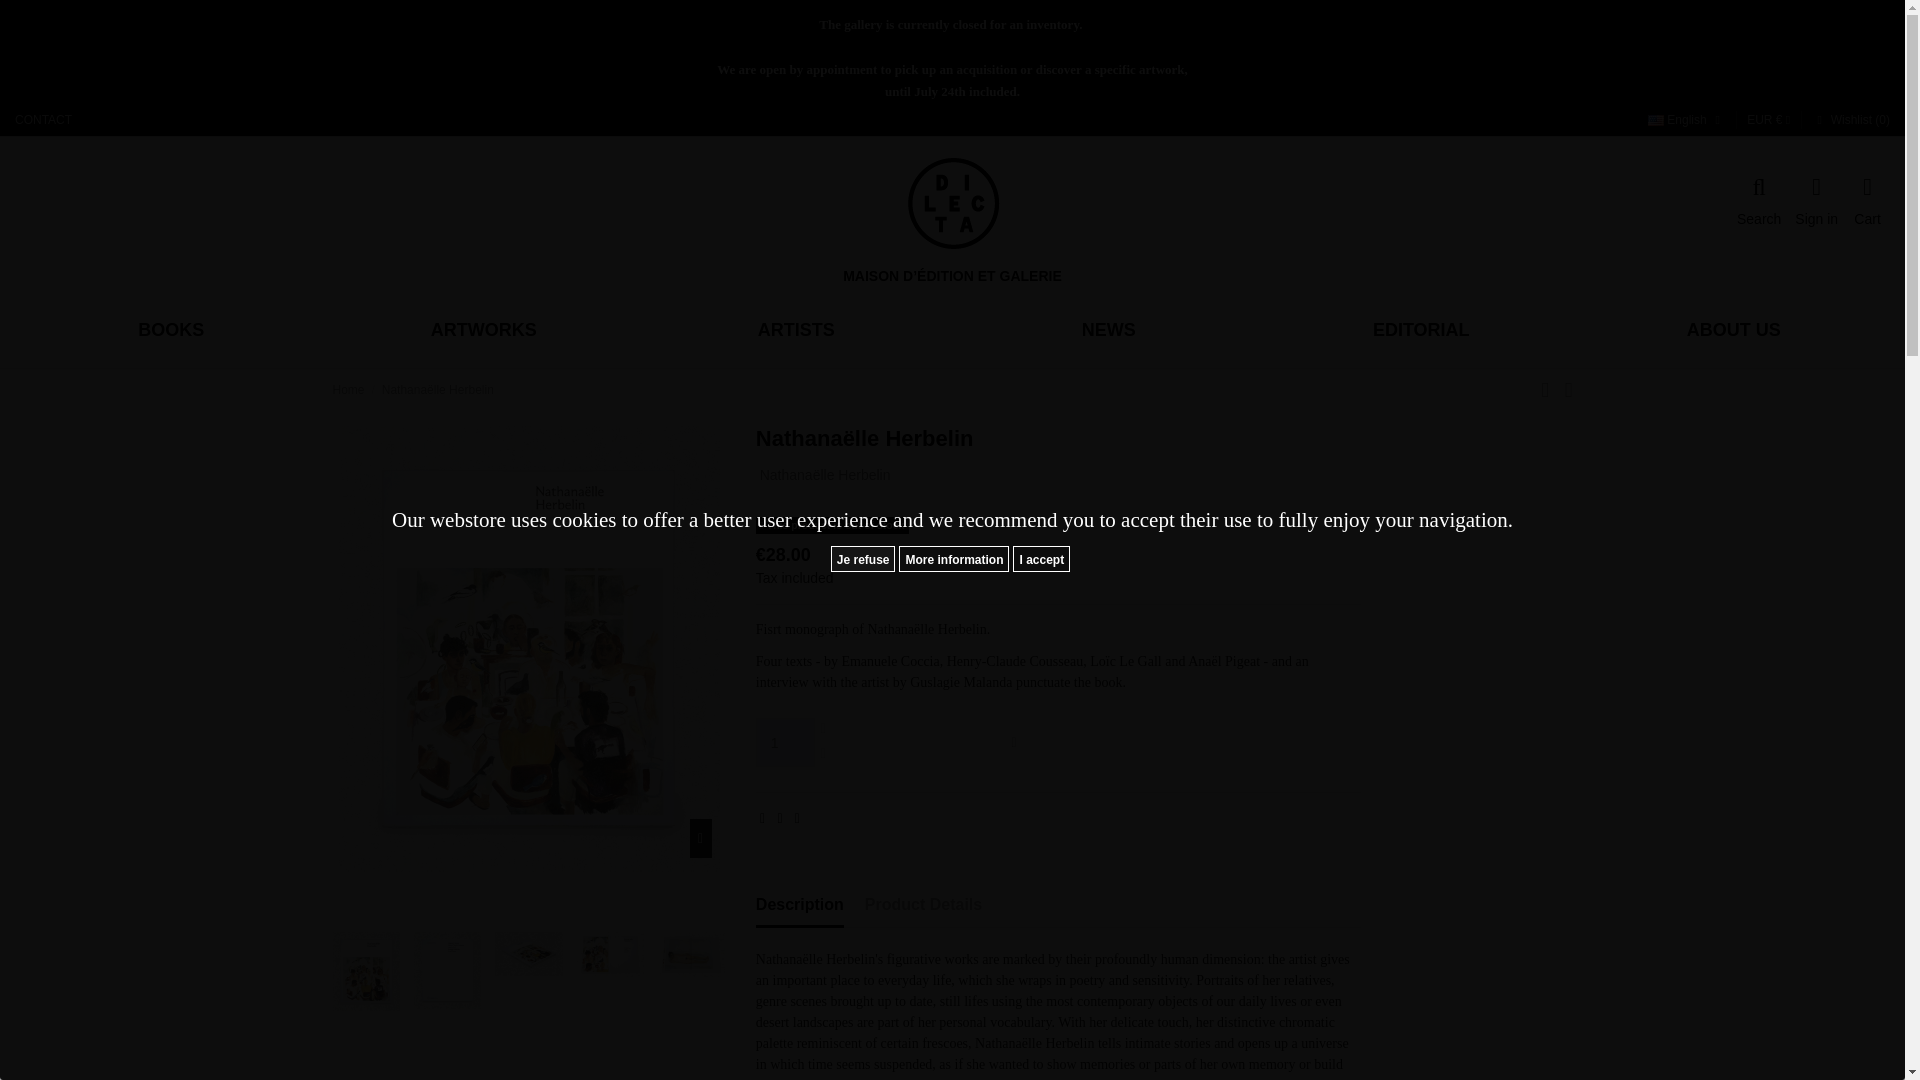 This screenshot has height=1080, width=1920. I want to click on ARTWORKS, so click(484, 330).